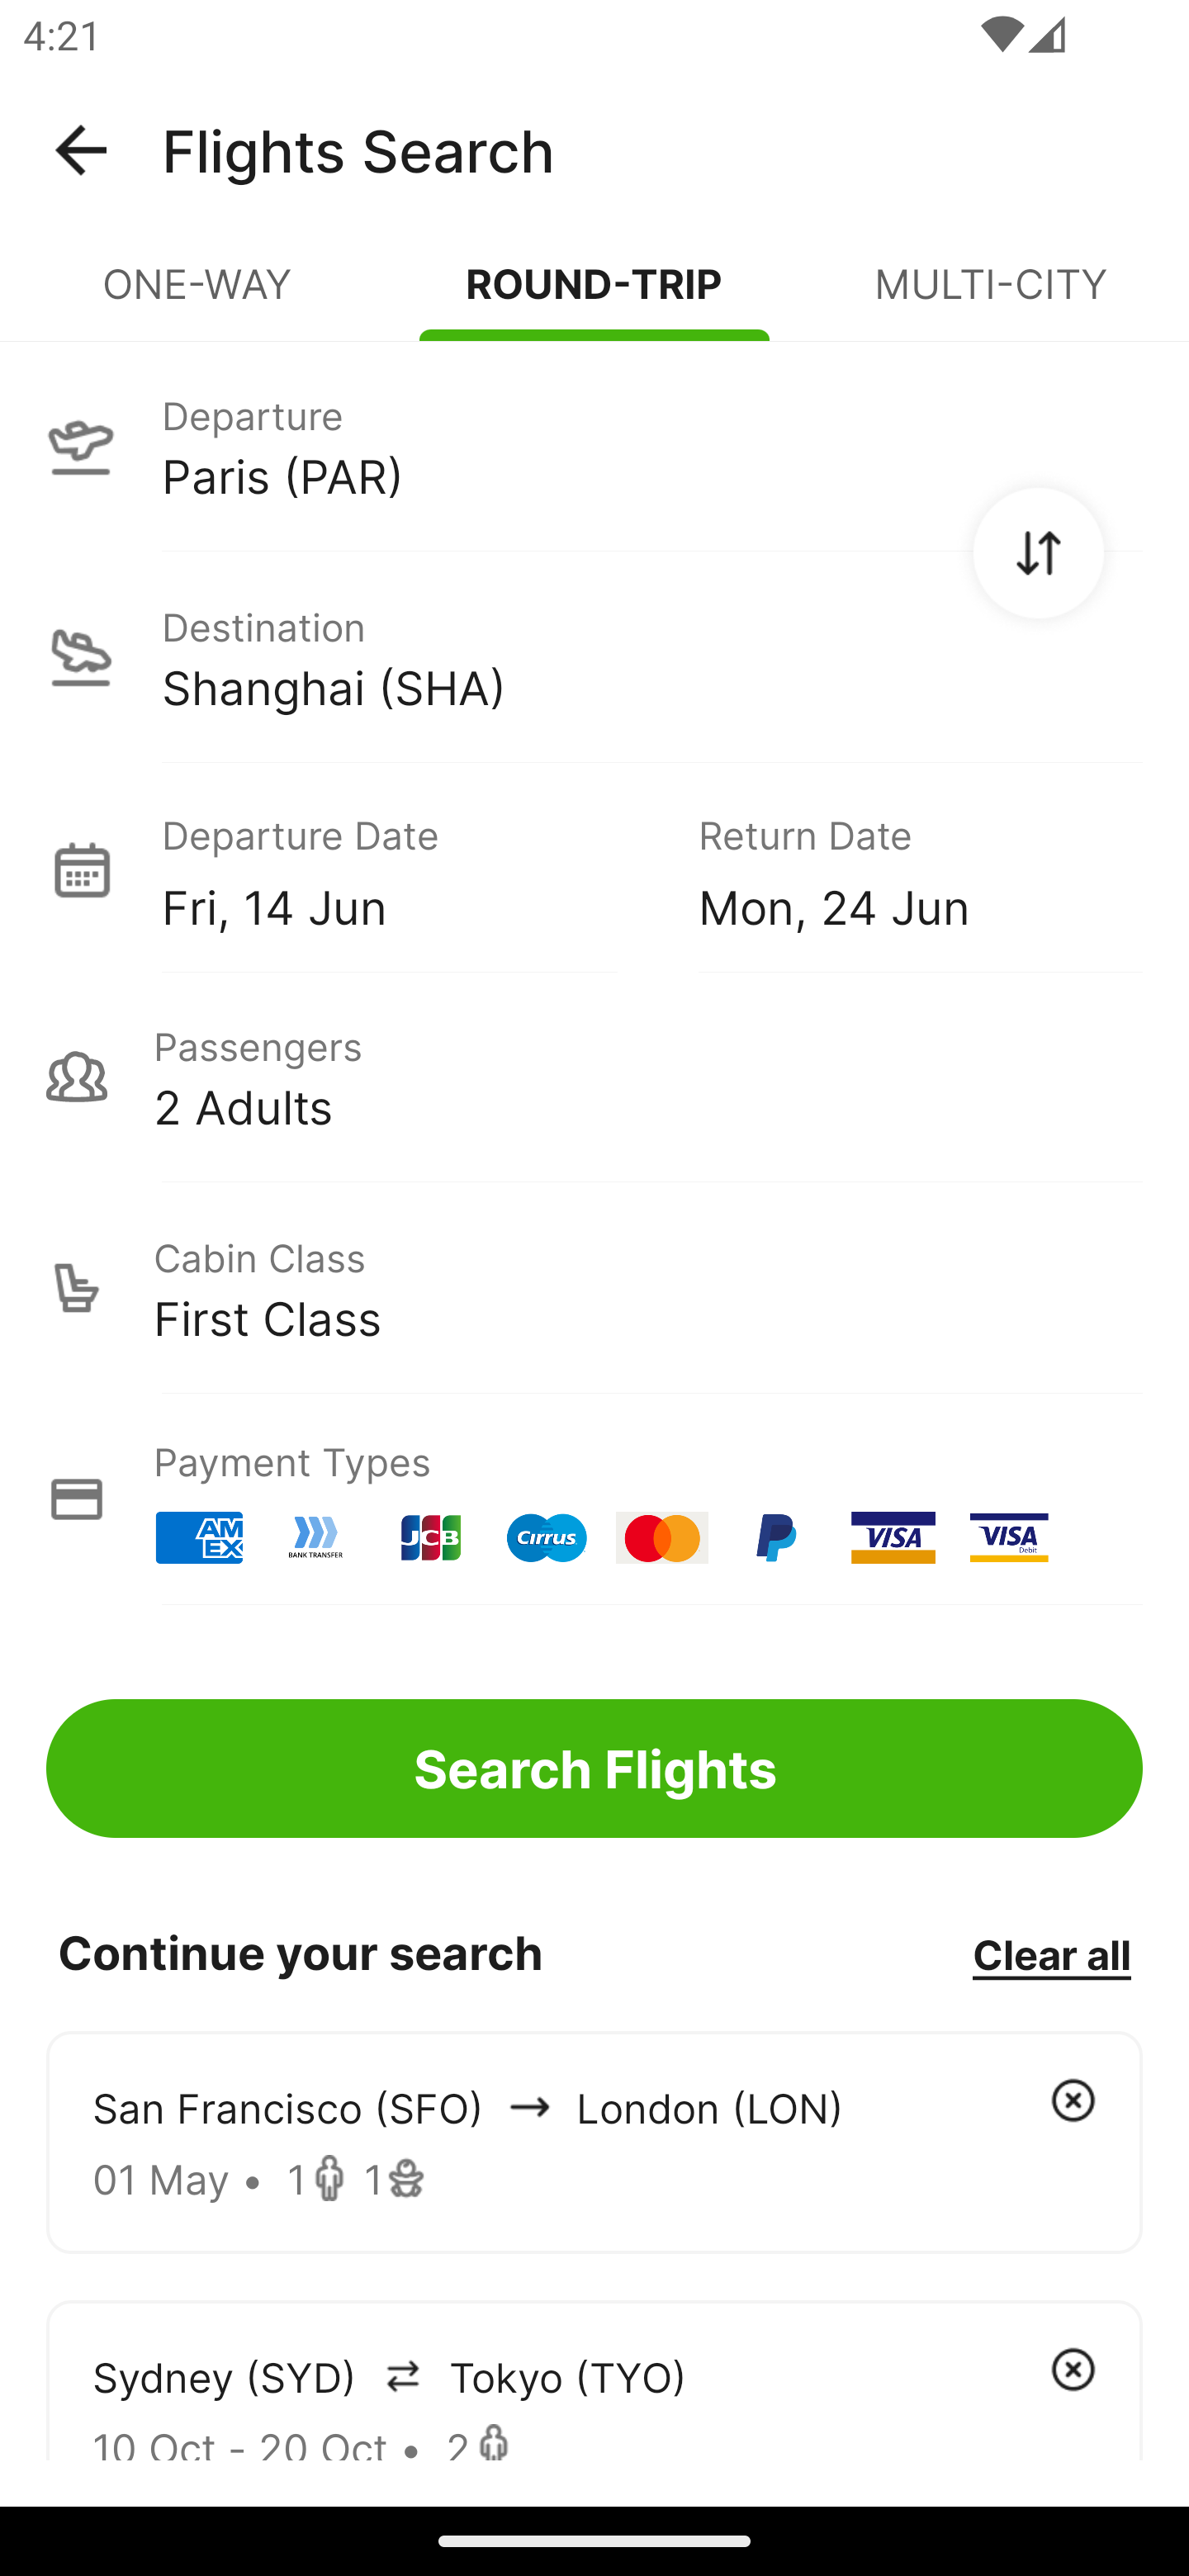 This screenshot has height=2576, width=1189. Describe the element at coordinates (594, 445) in the screenshot. I see `Departure Paris (PAR)` at that location.